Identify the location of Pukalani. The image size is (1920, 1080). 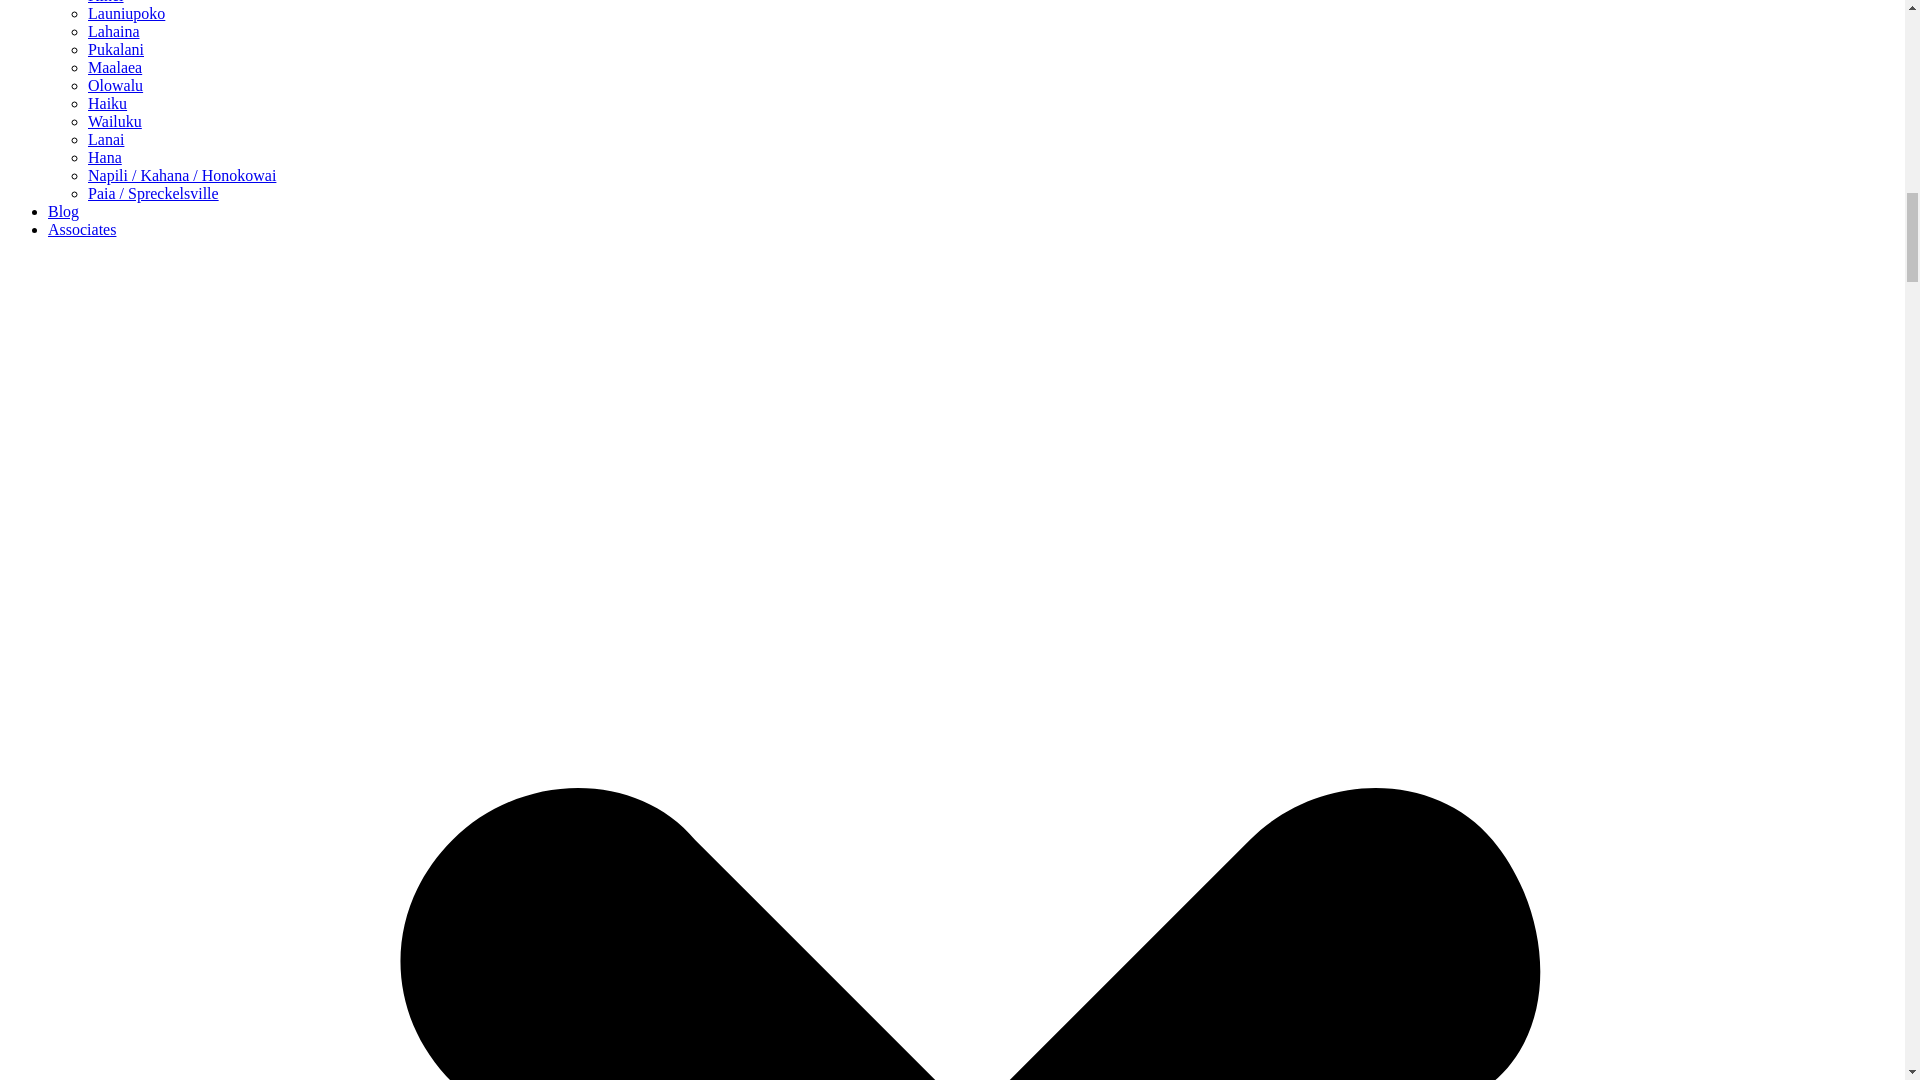
(116, 50).